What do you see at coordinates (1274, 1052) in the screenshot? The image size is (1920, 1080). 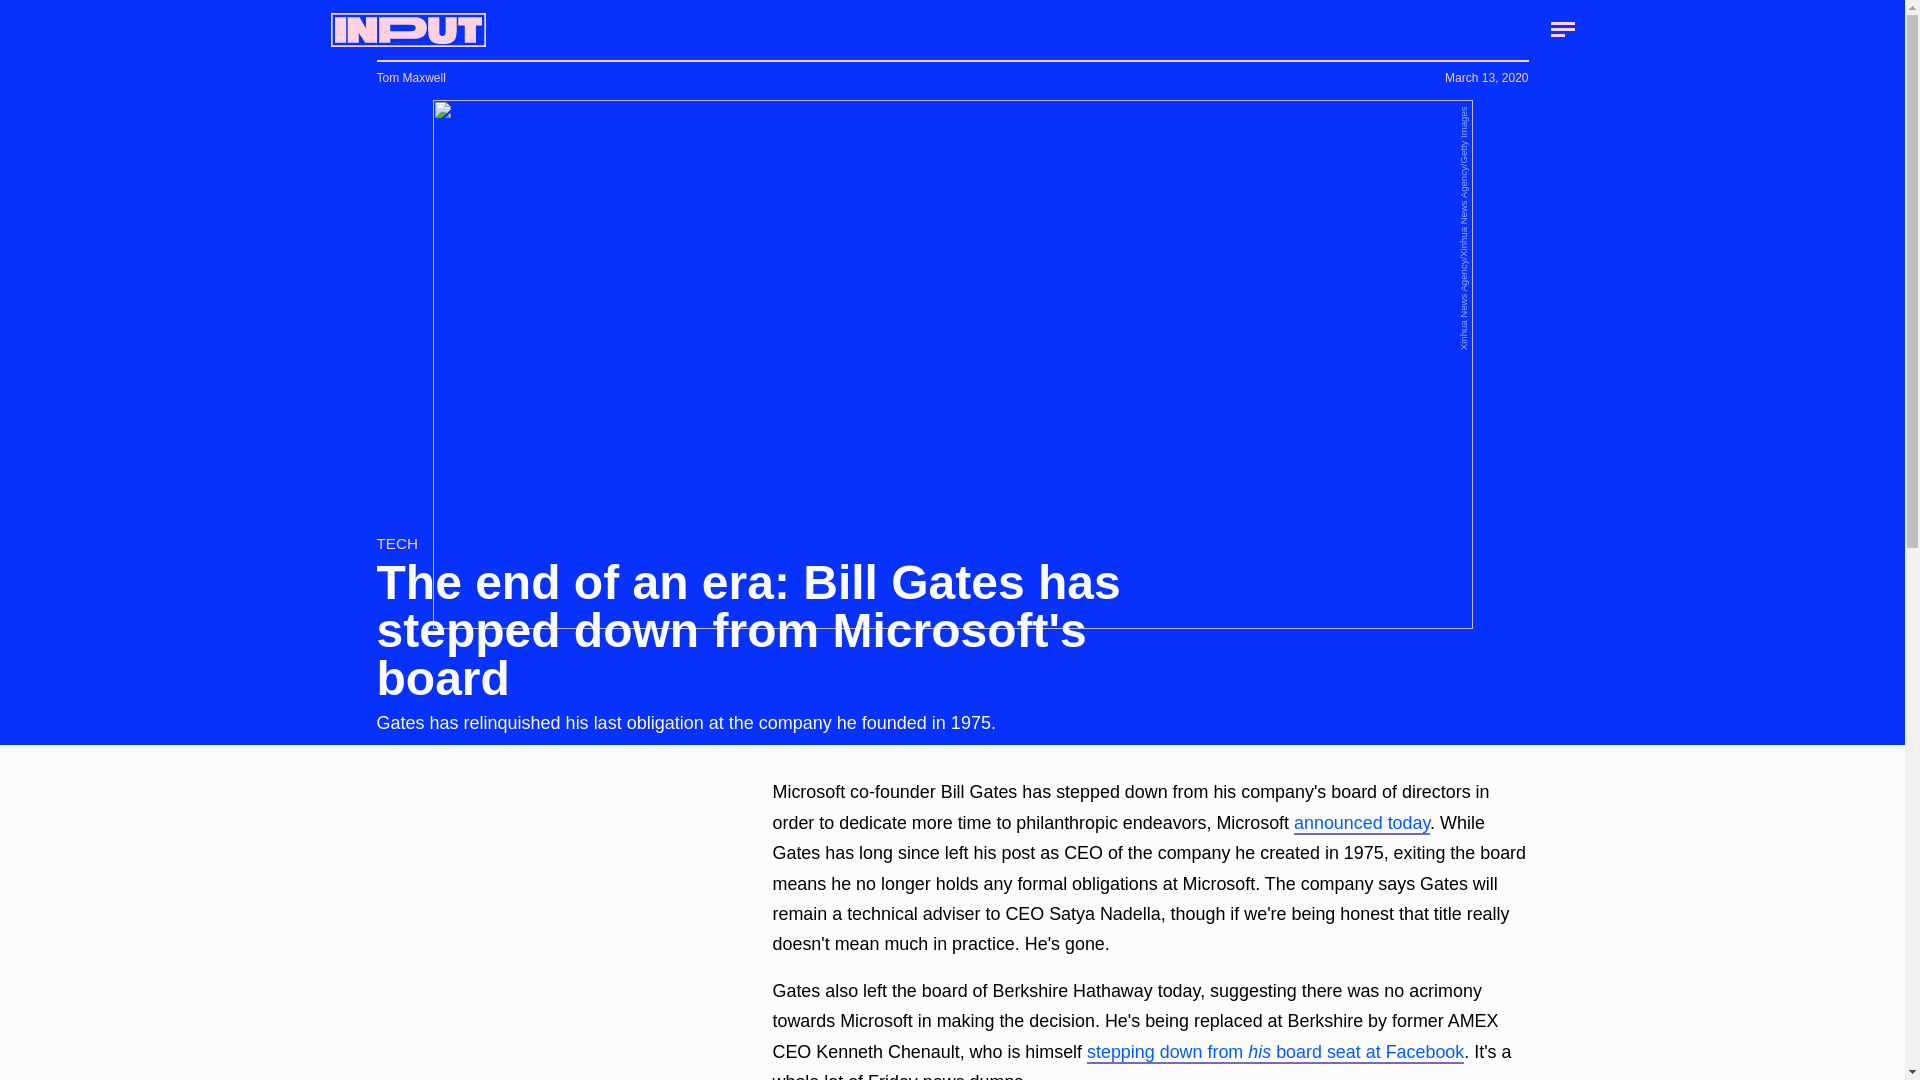 I see `stepping down from his board seat at Facebook` at bounding box center [1274, 1052].